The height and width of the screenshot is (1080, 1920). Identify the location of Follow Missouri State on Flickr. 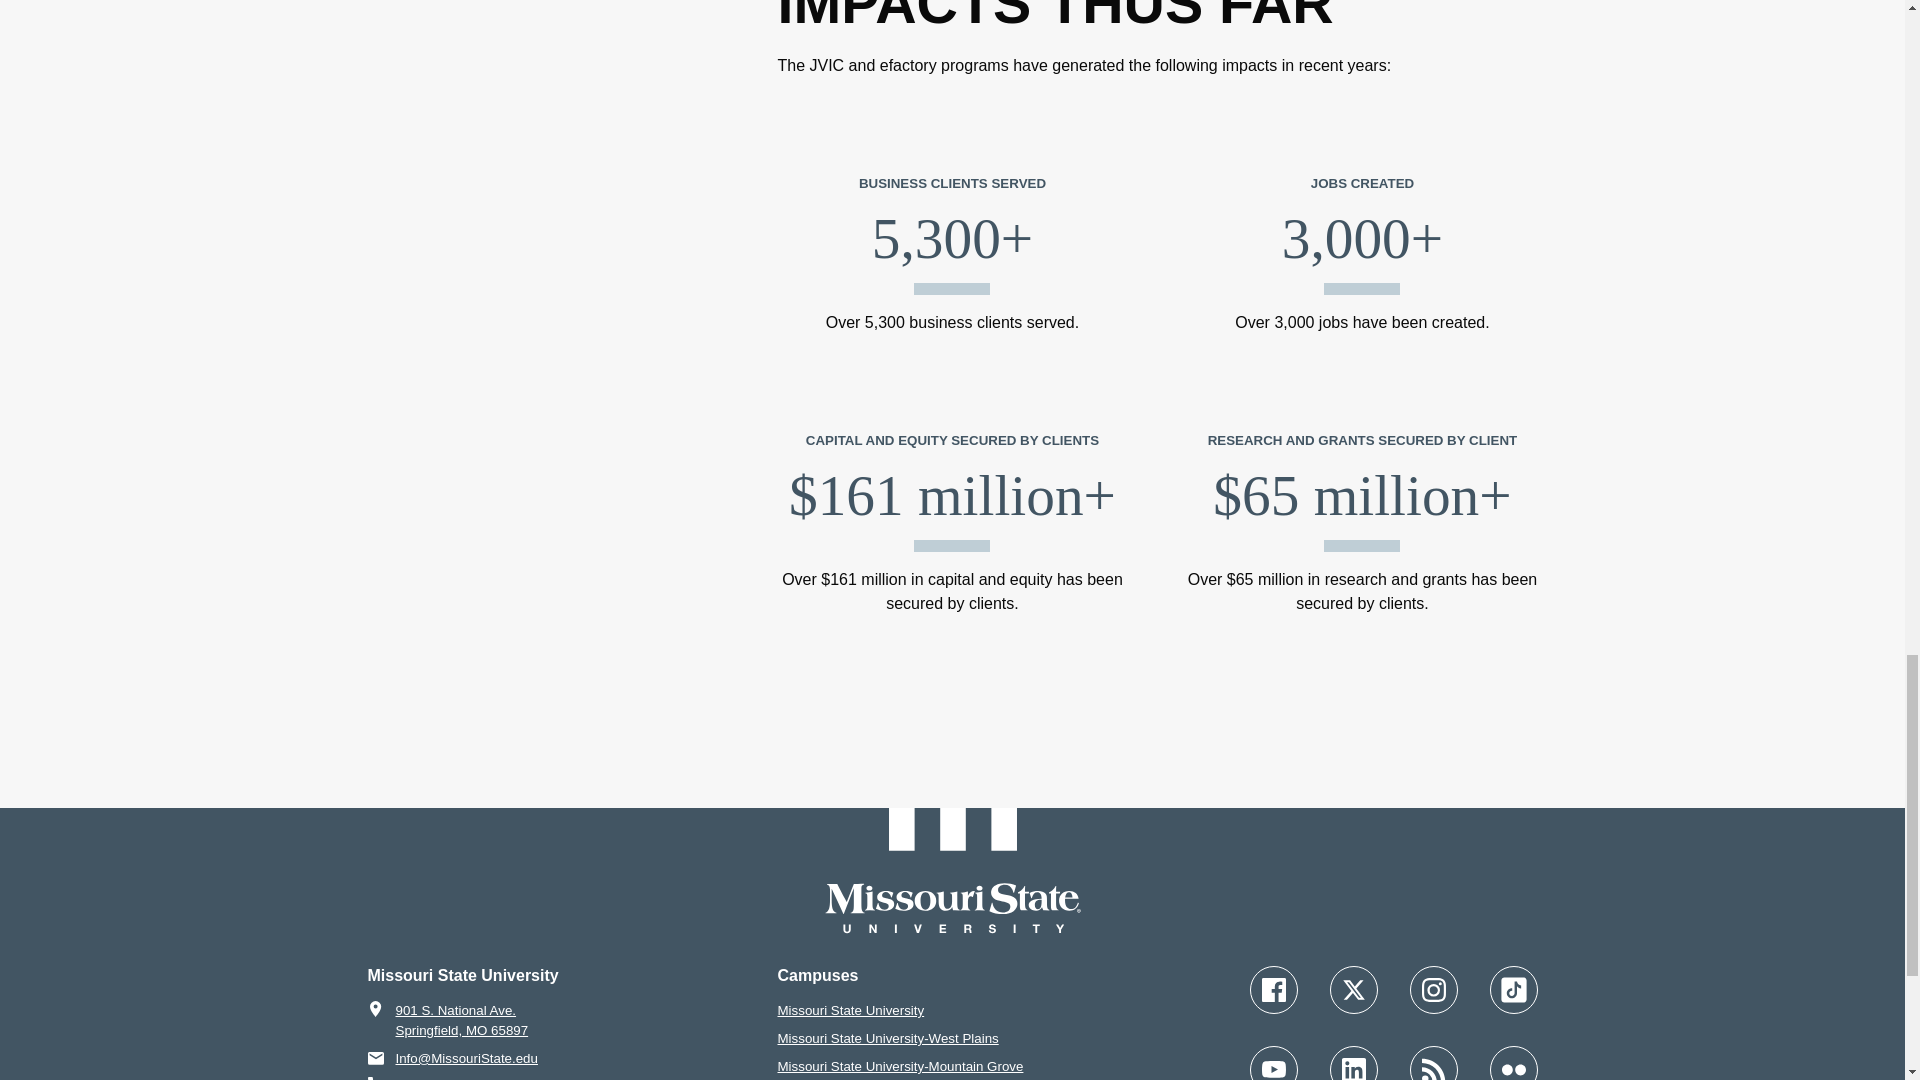
(1513, 1063).